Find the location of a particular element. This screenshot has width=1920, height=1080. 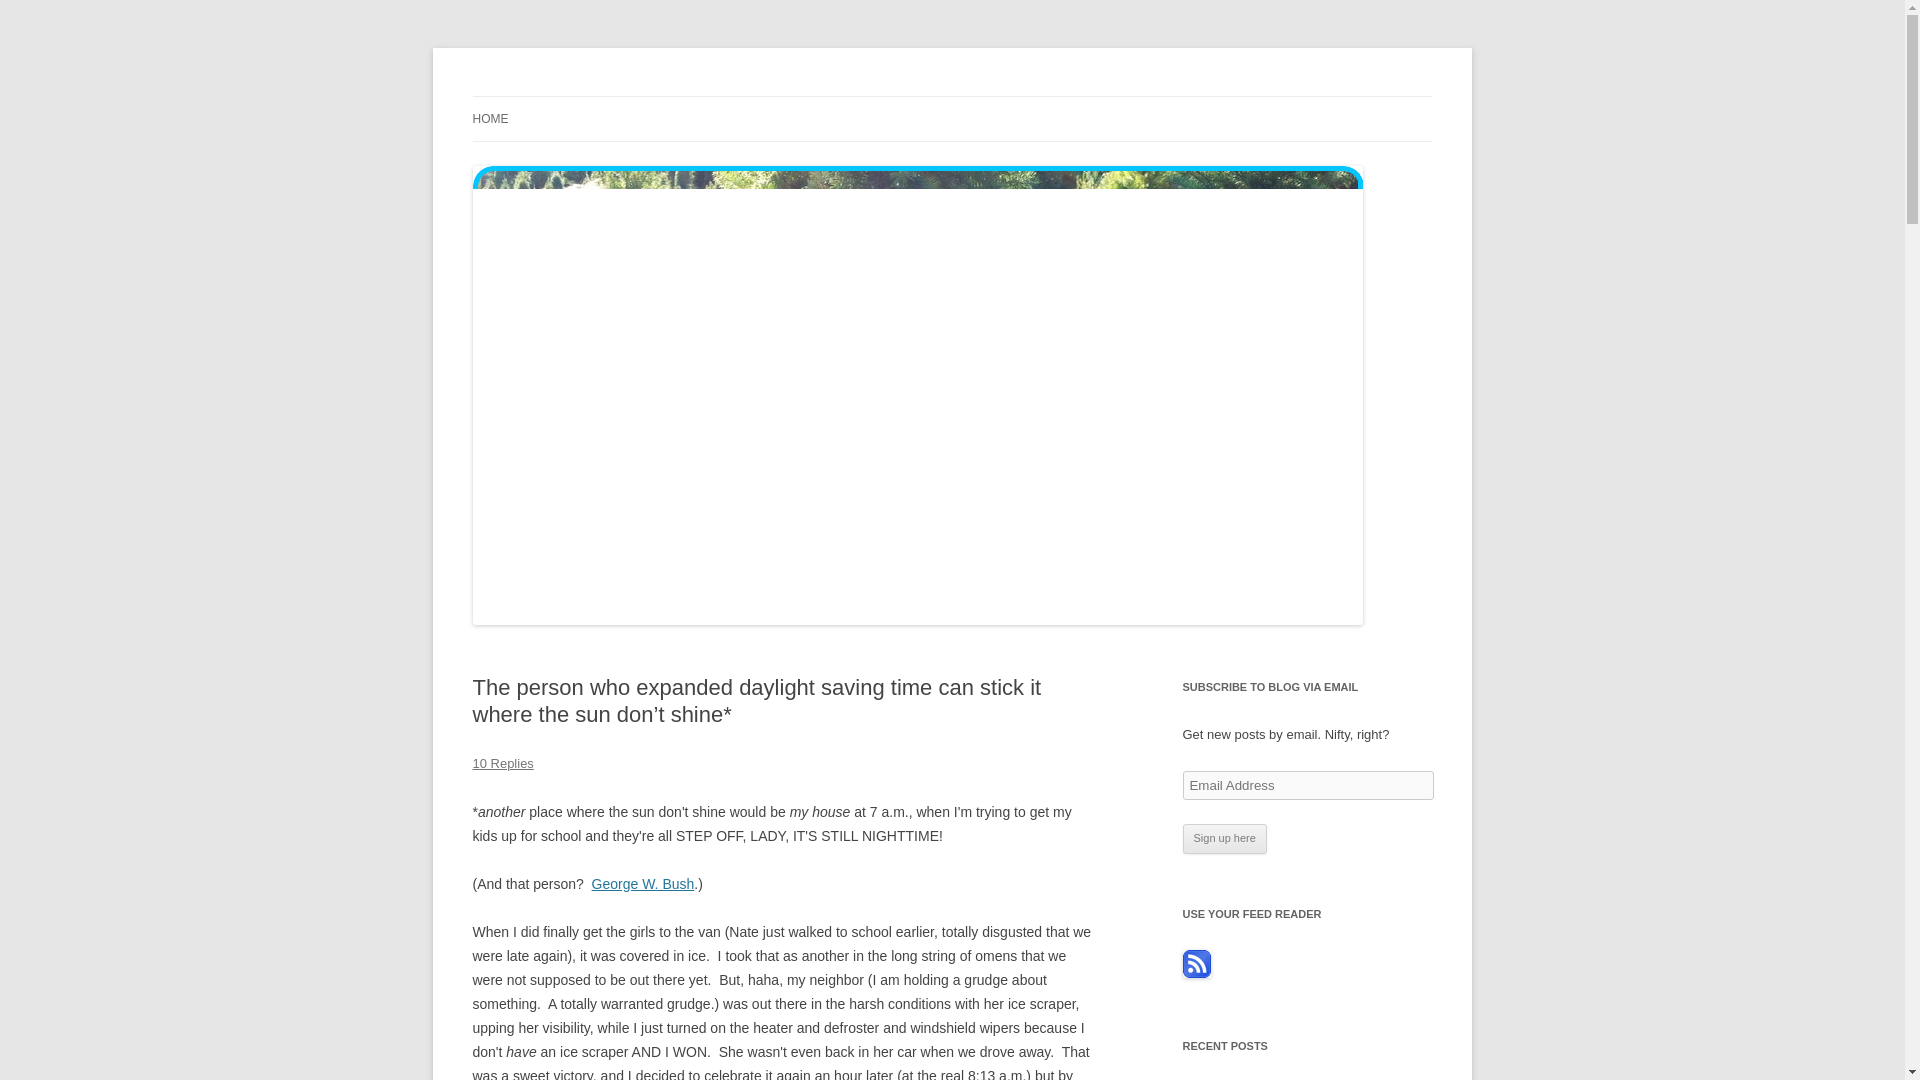

George W. Bush is located at coordinates (643, 884).